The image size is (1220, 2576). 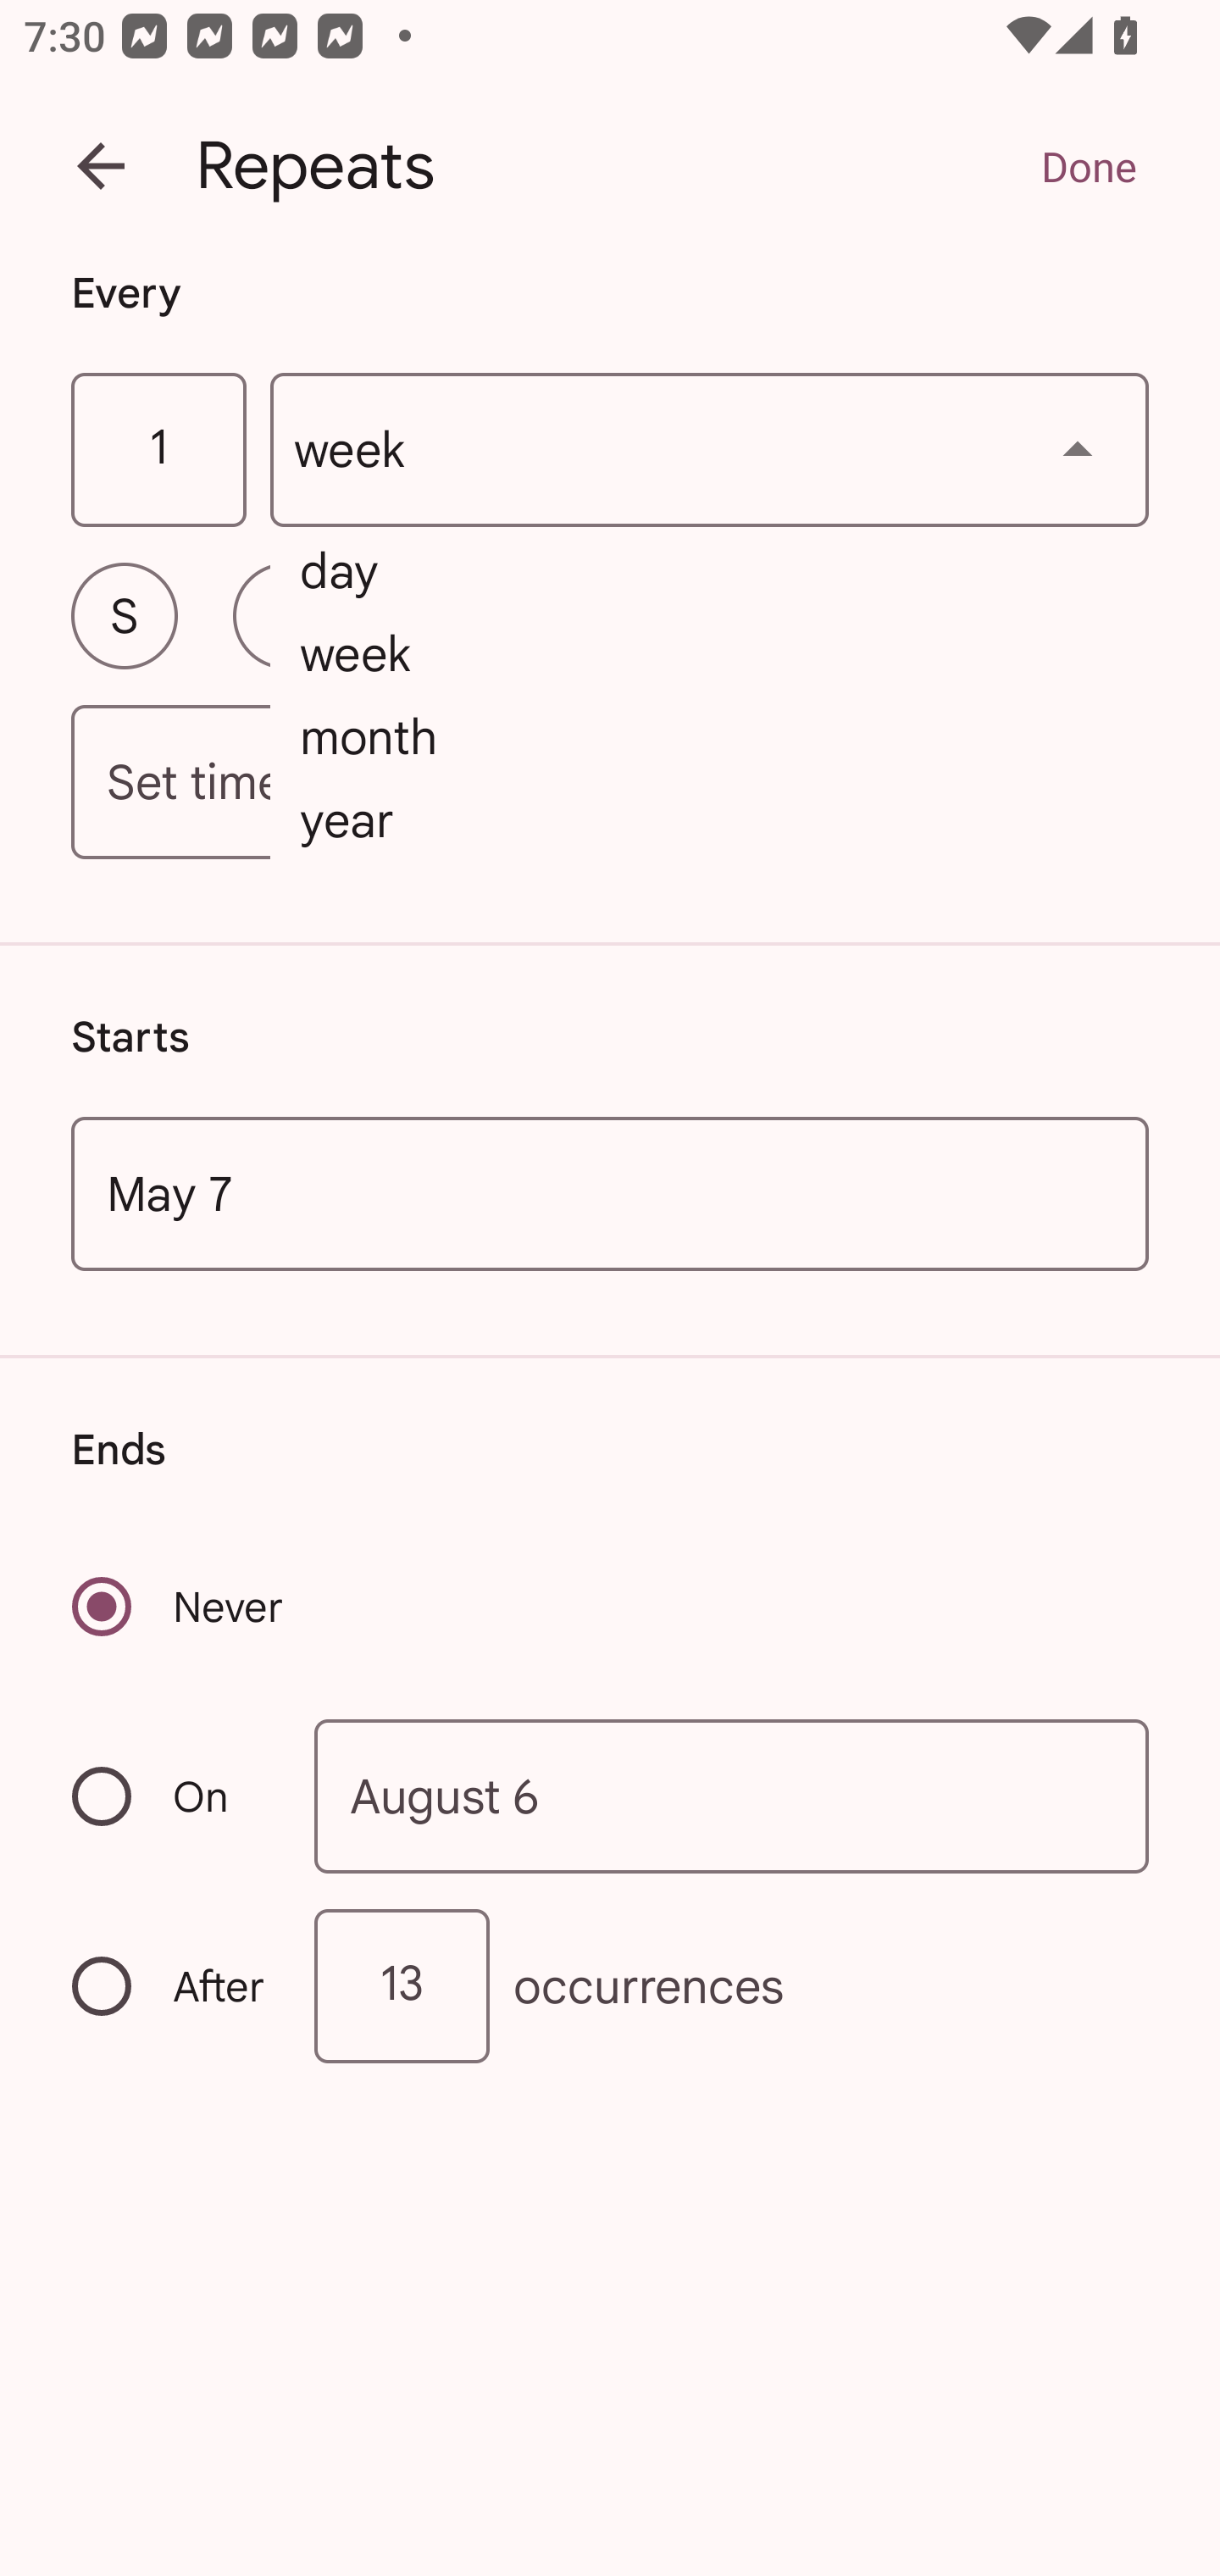 I want to click on August 6, so click(x=732, y=1795).